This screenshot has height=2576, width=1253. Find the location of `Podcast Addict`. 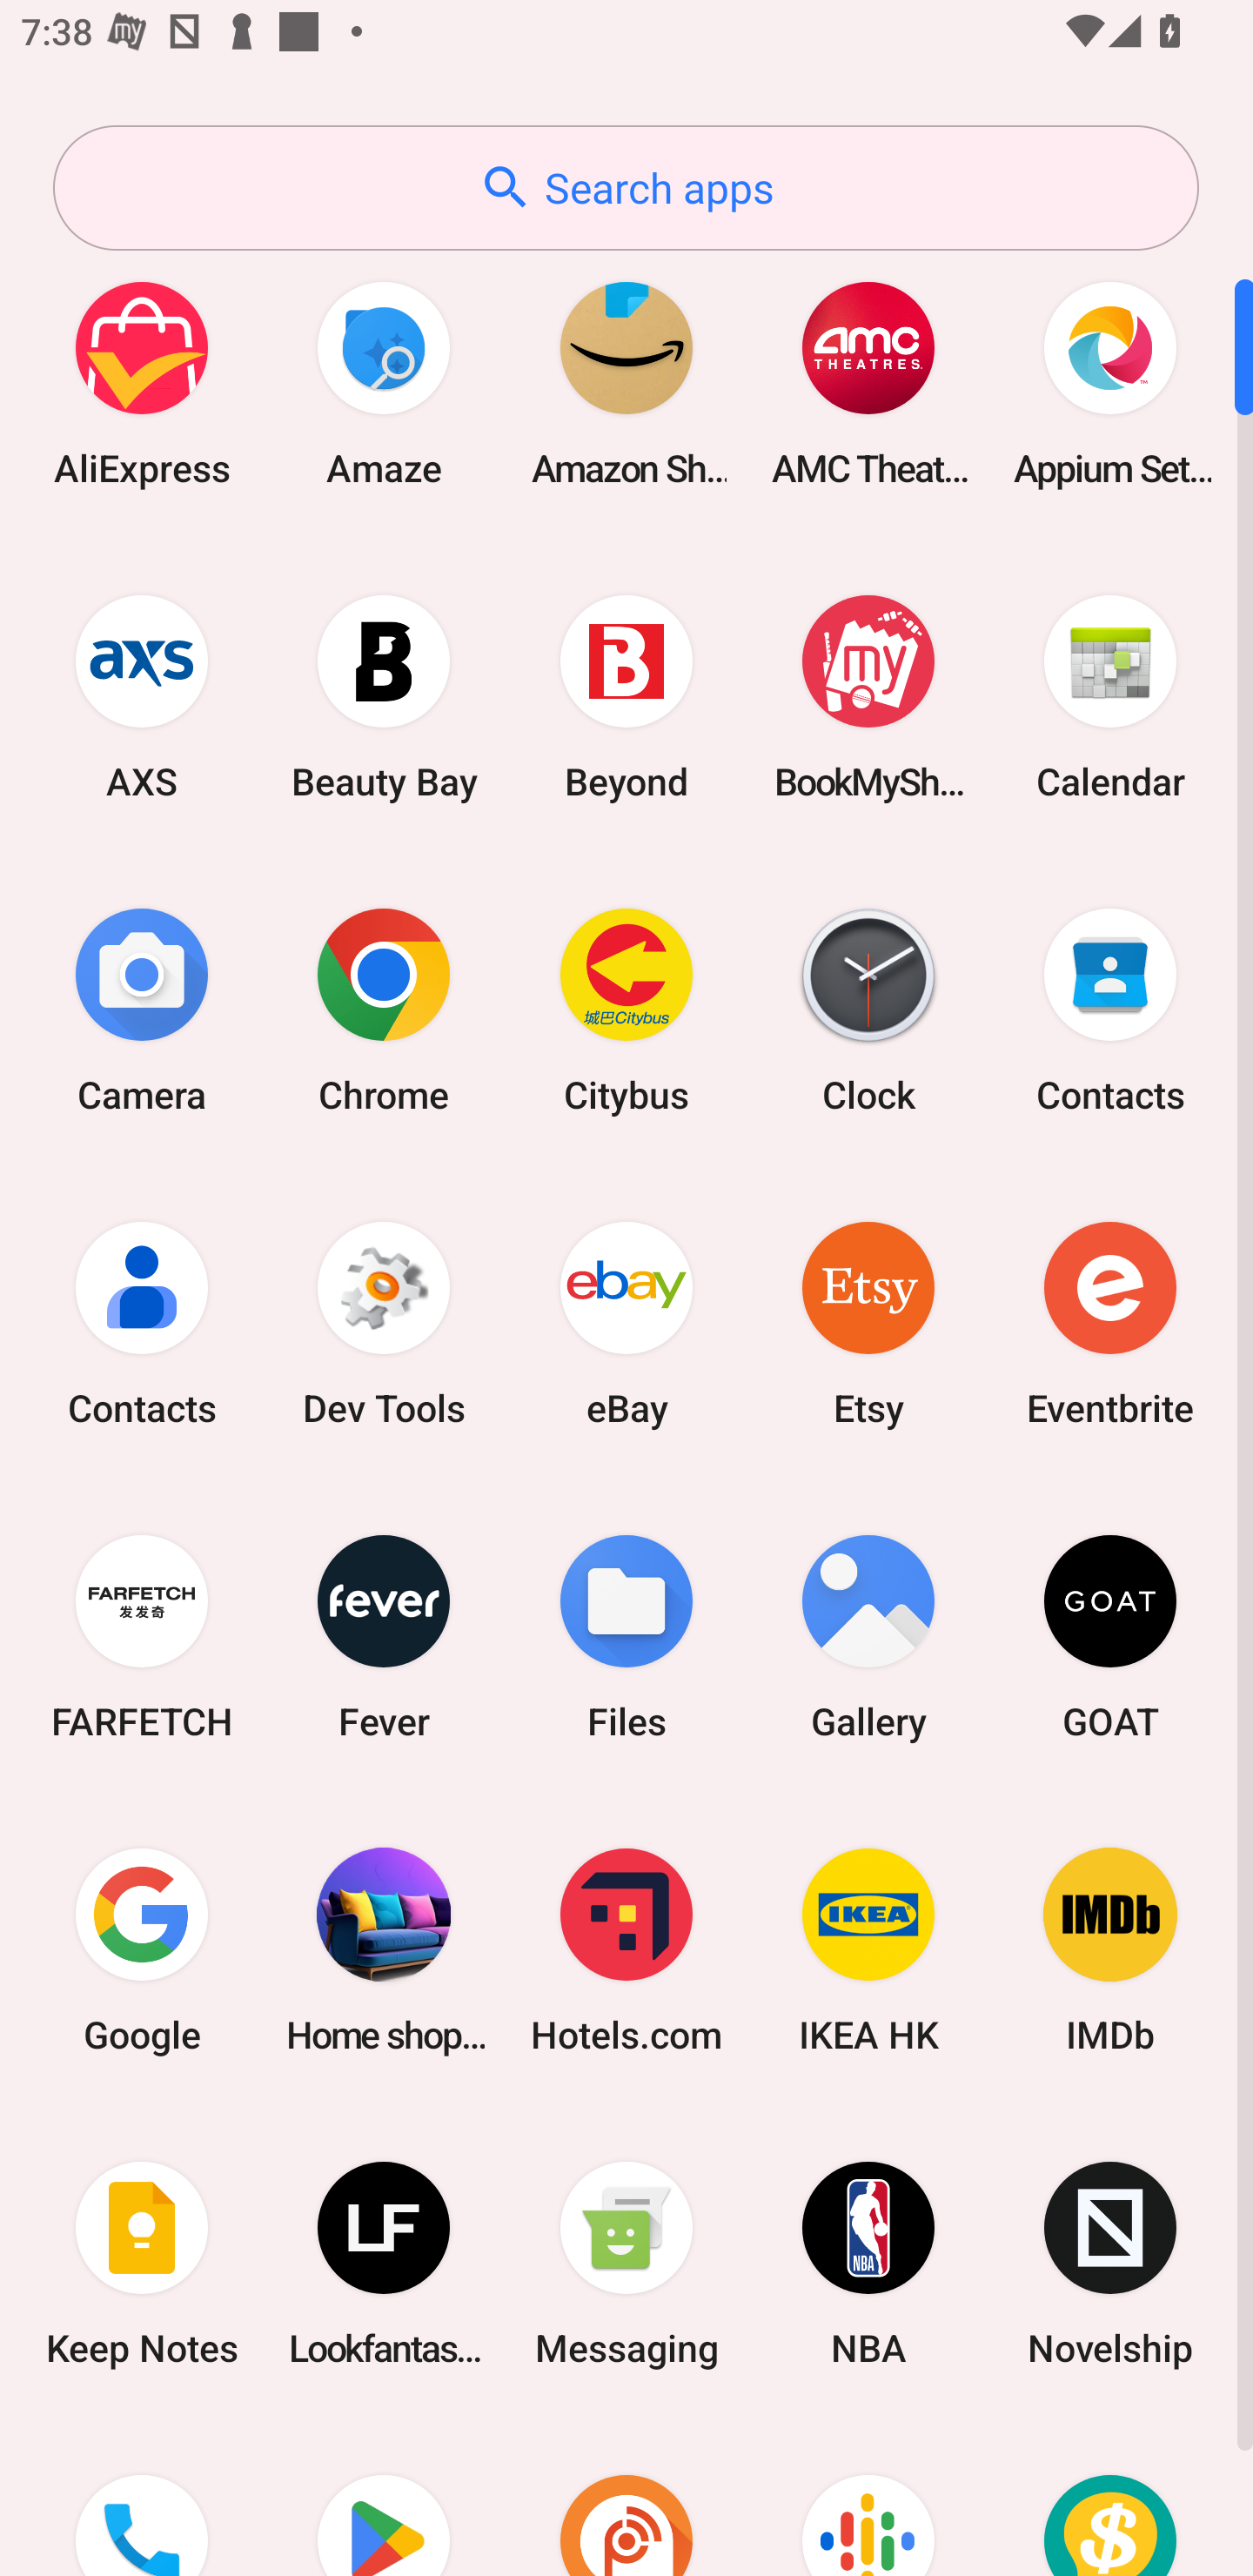

Podcast Addict is located at coordinates (626, 2499).